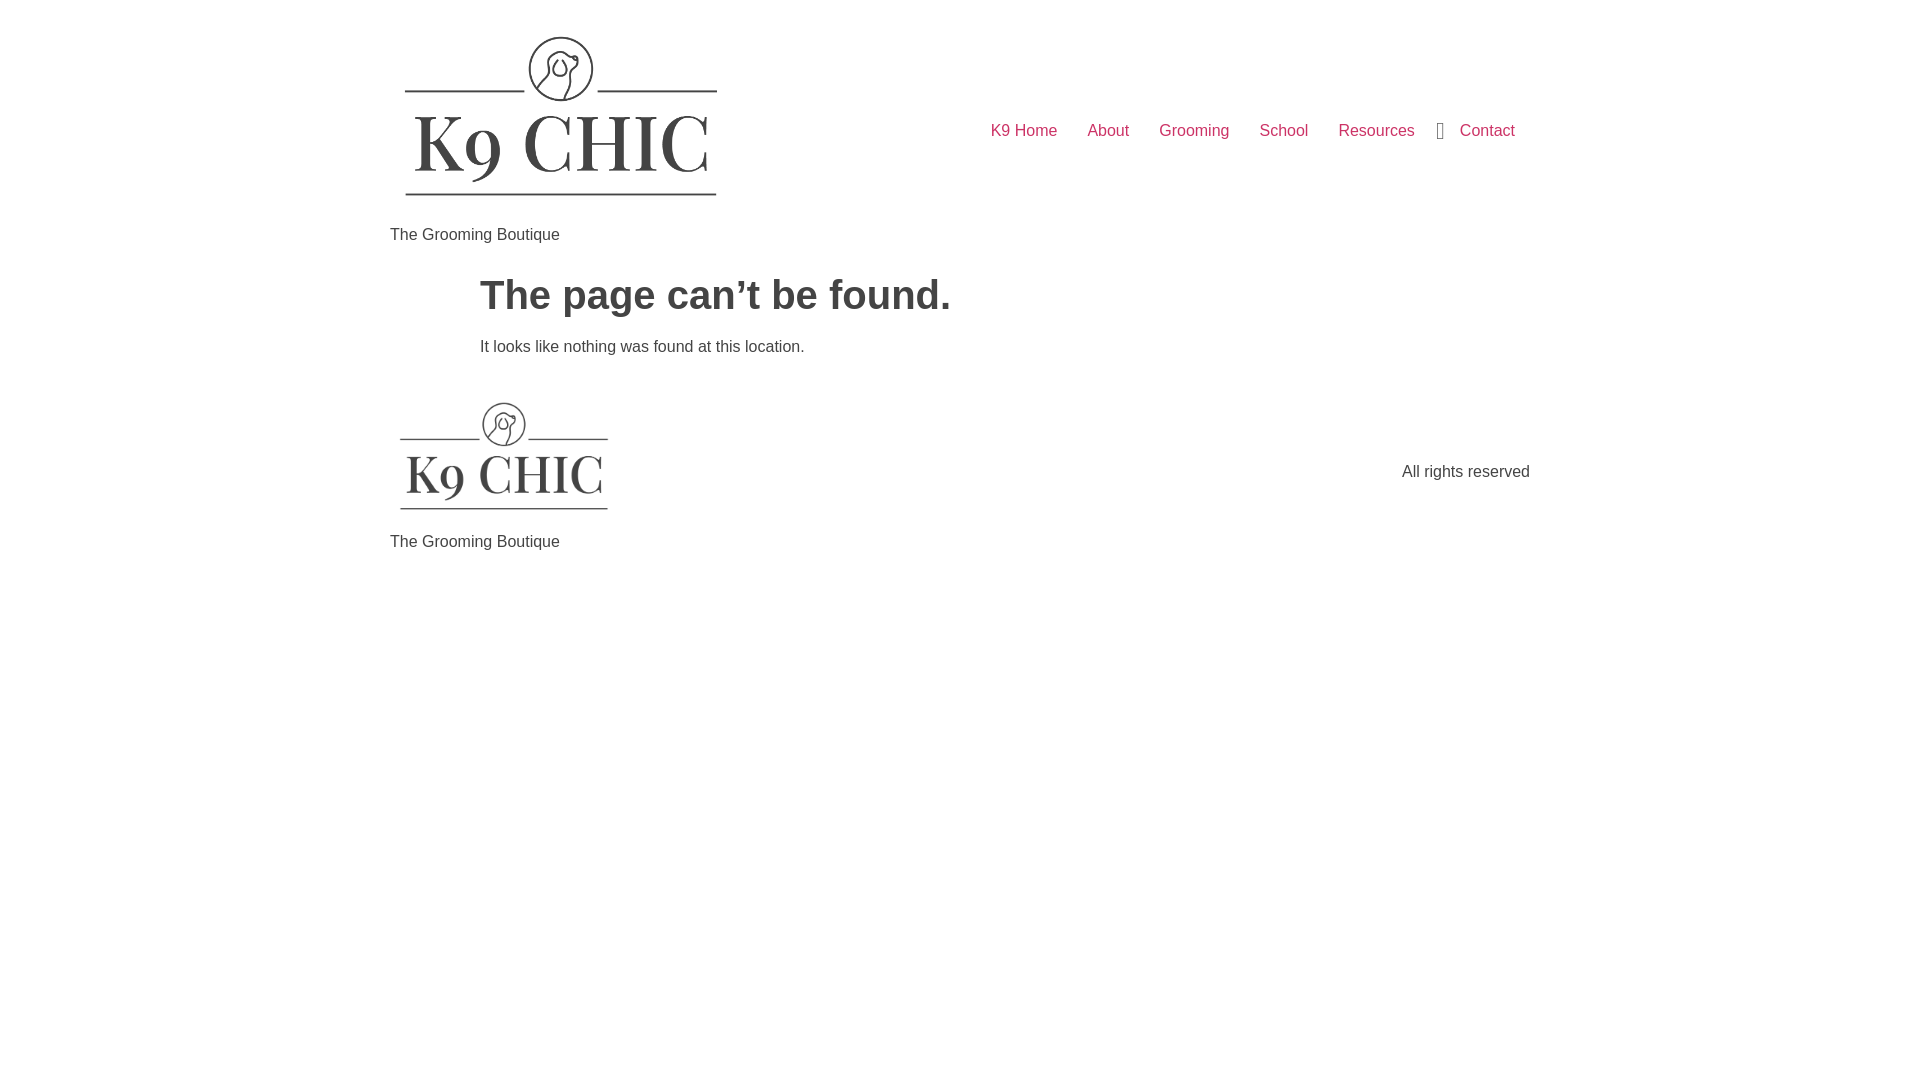  What do you see at coordinates (1108, 131) in the screenshot?
I see `About` at bounding box center [1108, 131].